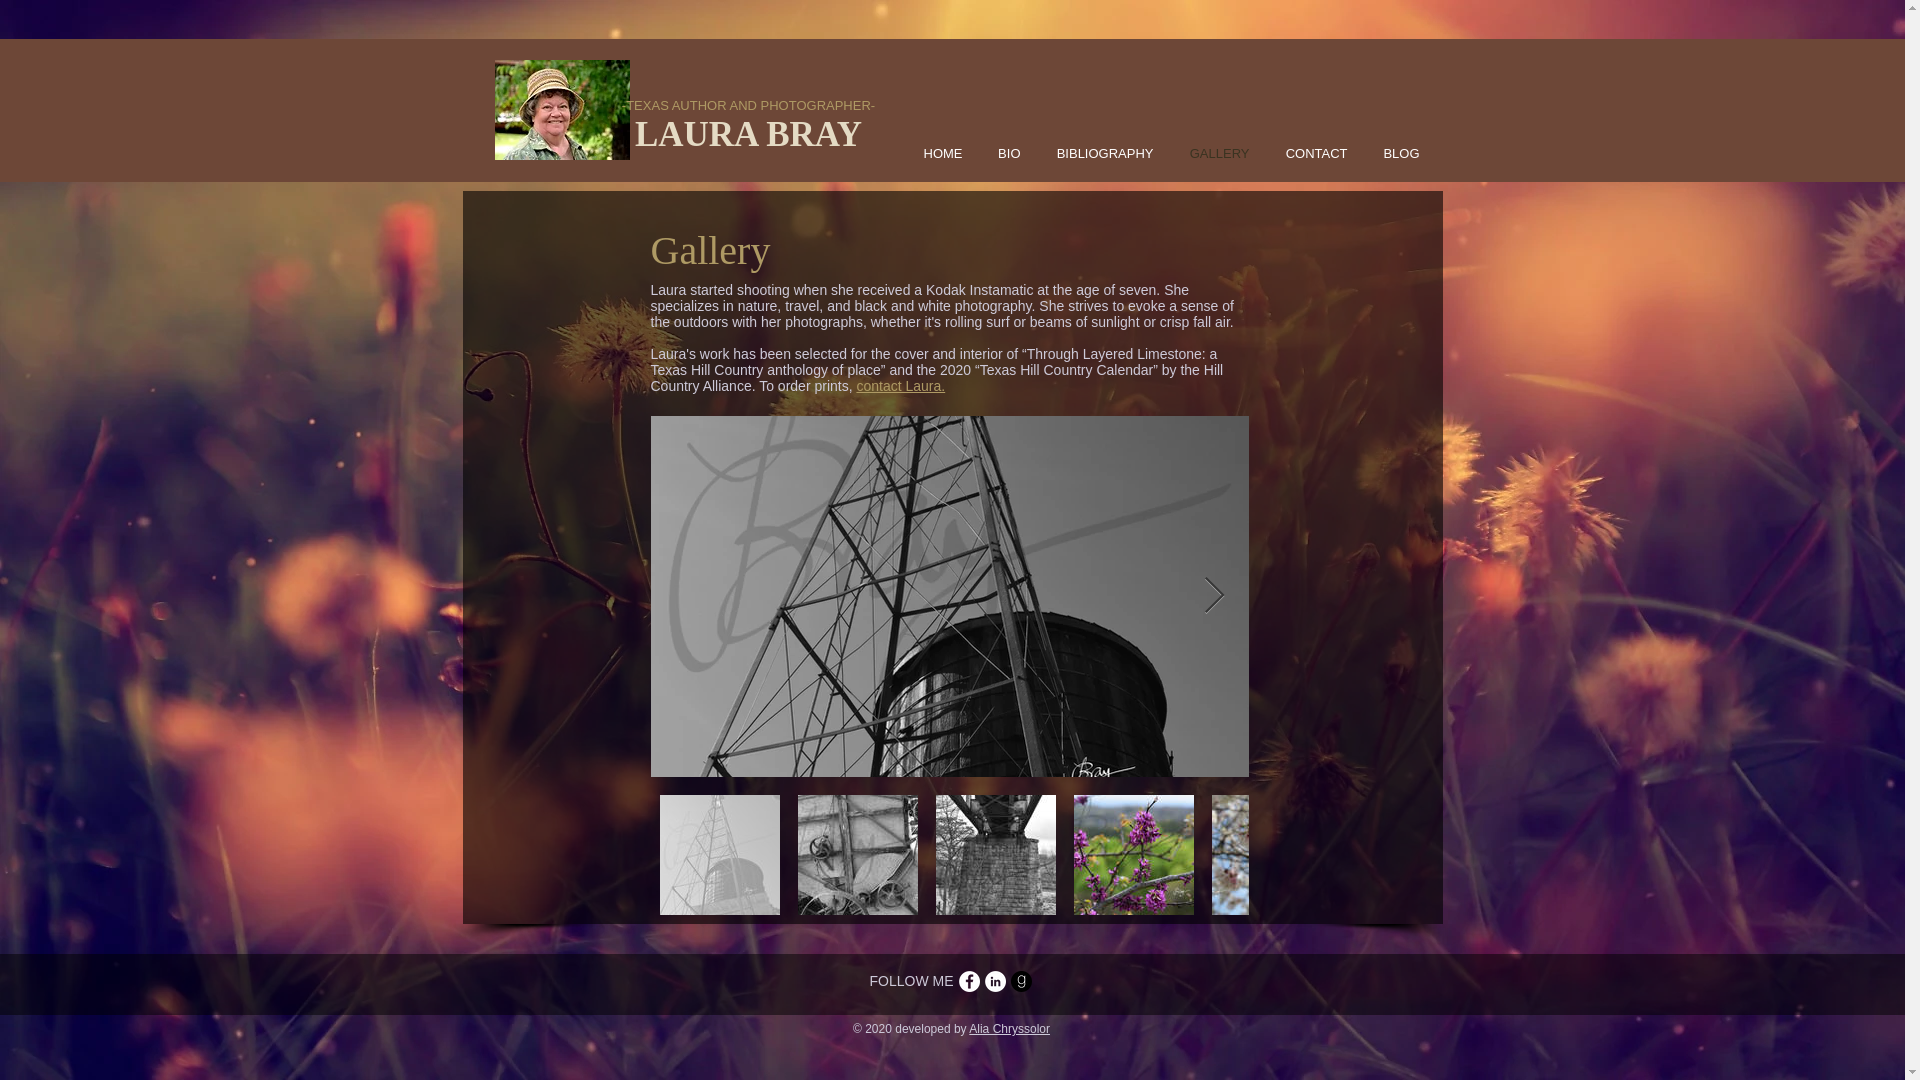 Image resolution: width=1920 pixels, height=1080 pixels. I want to click on HOME, so click(936, 154).